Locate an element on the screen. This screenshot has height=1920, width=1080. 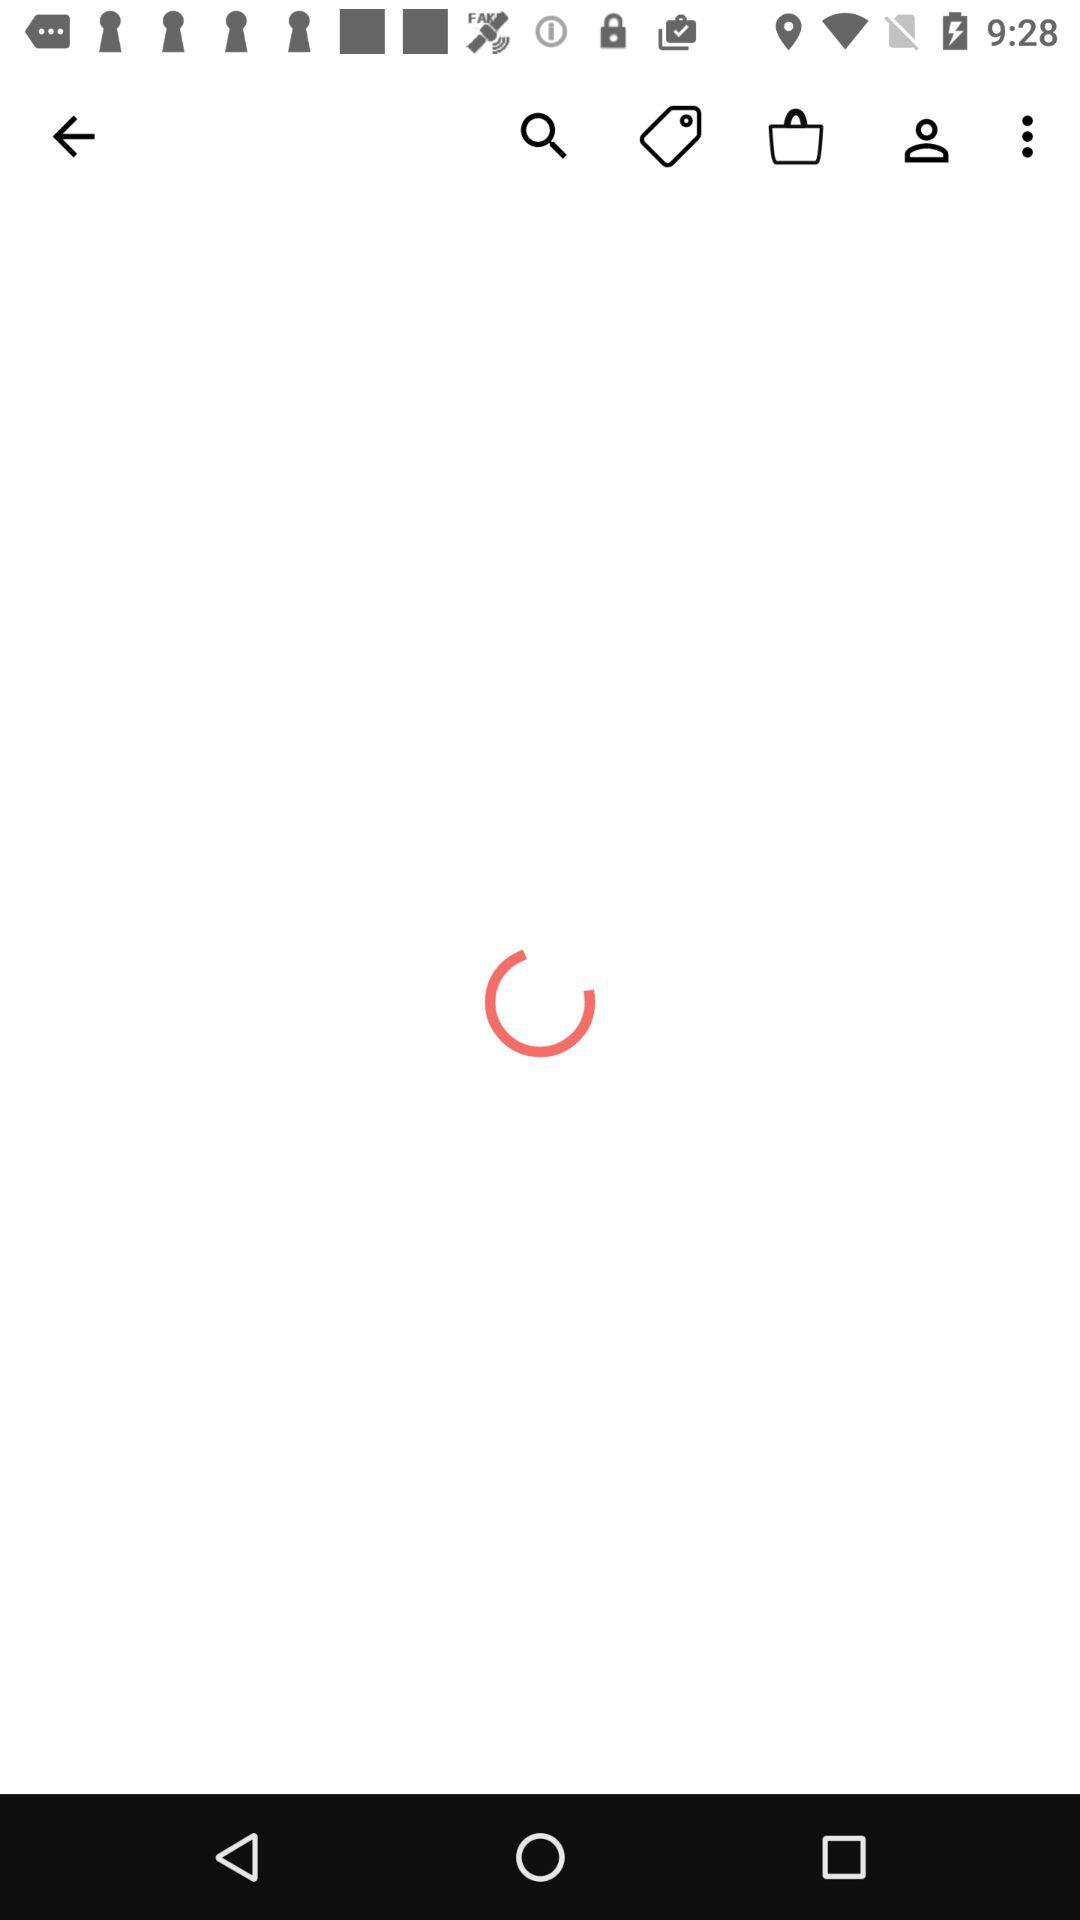
click on the third icon is located at coordinates (796, 136).